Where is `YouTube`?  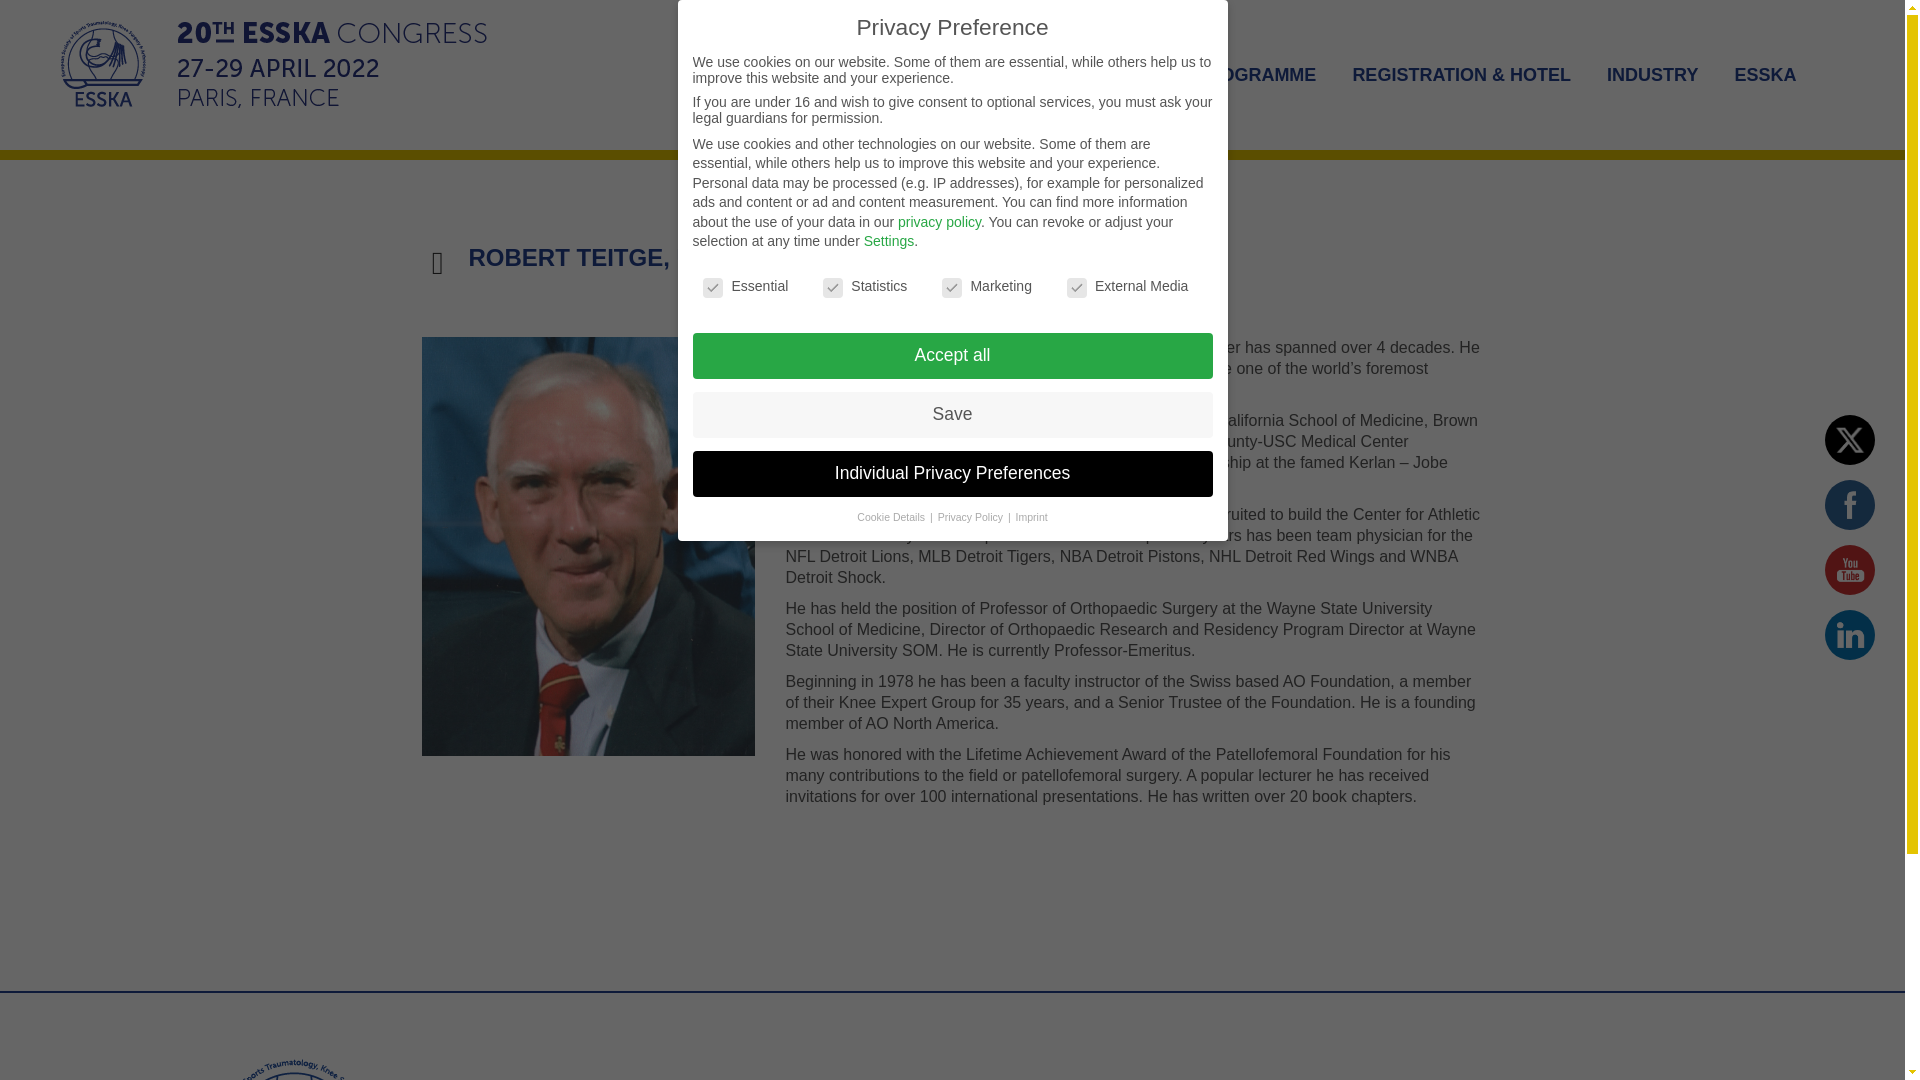
YouTube is located at coordinates (1850, 570).